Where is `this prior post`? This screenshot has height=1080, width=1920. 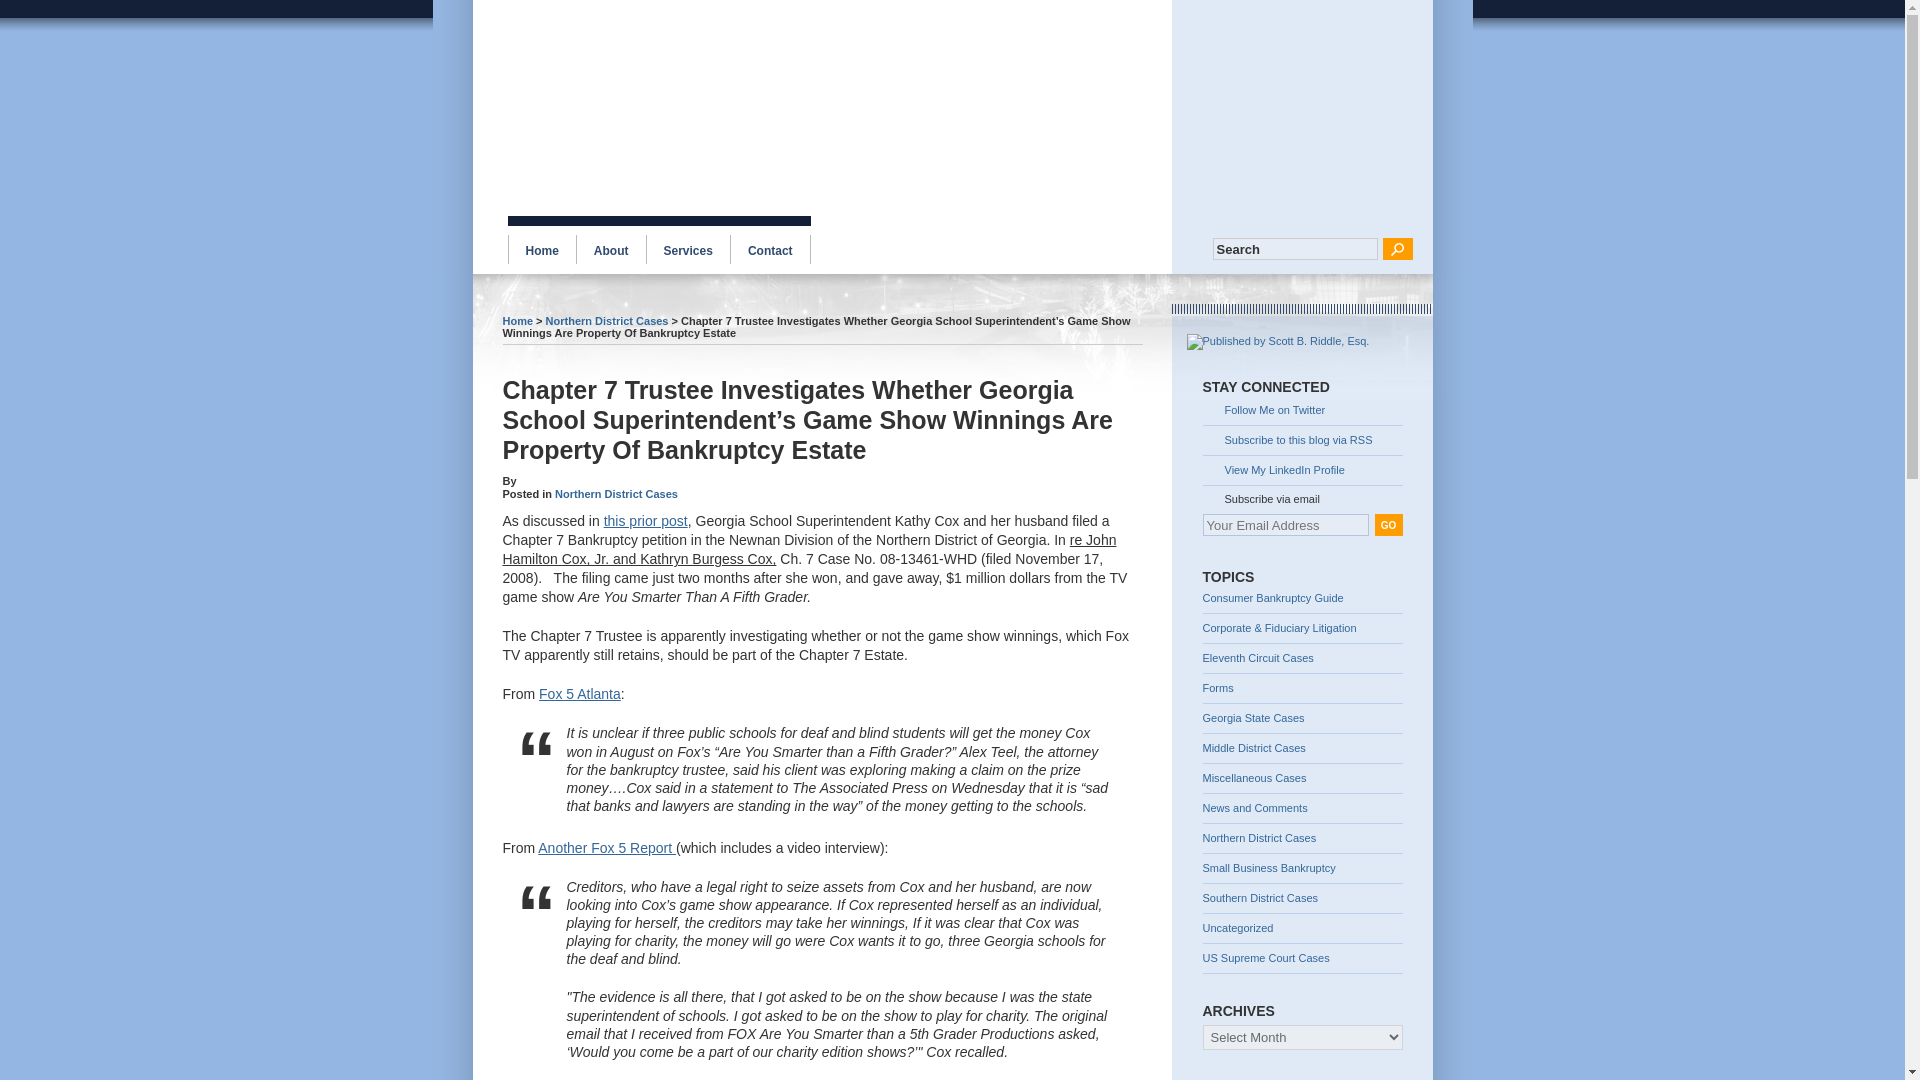 this prior post is located at coordinates (646, 521).